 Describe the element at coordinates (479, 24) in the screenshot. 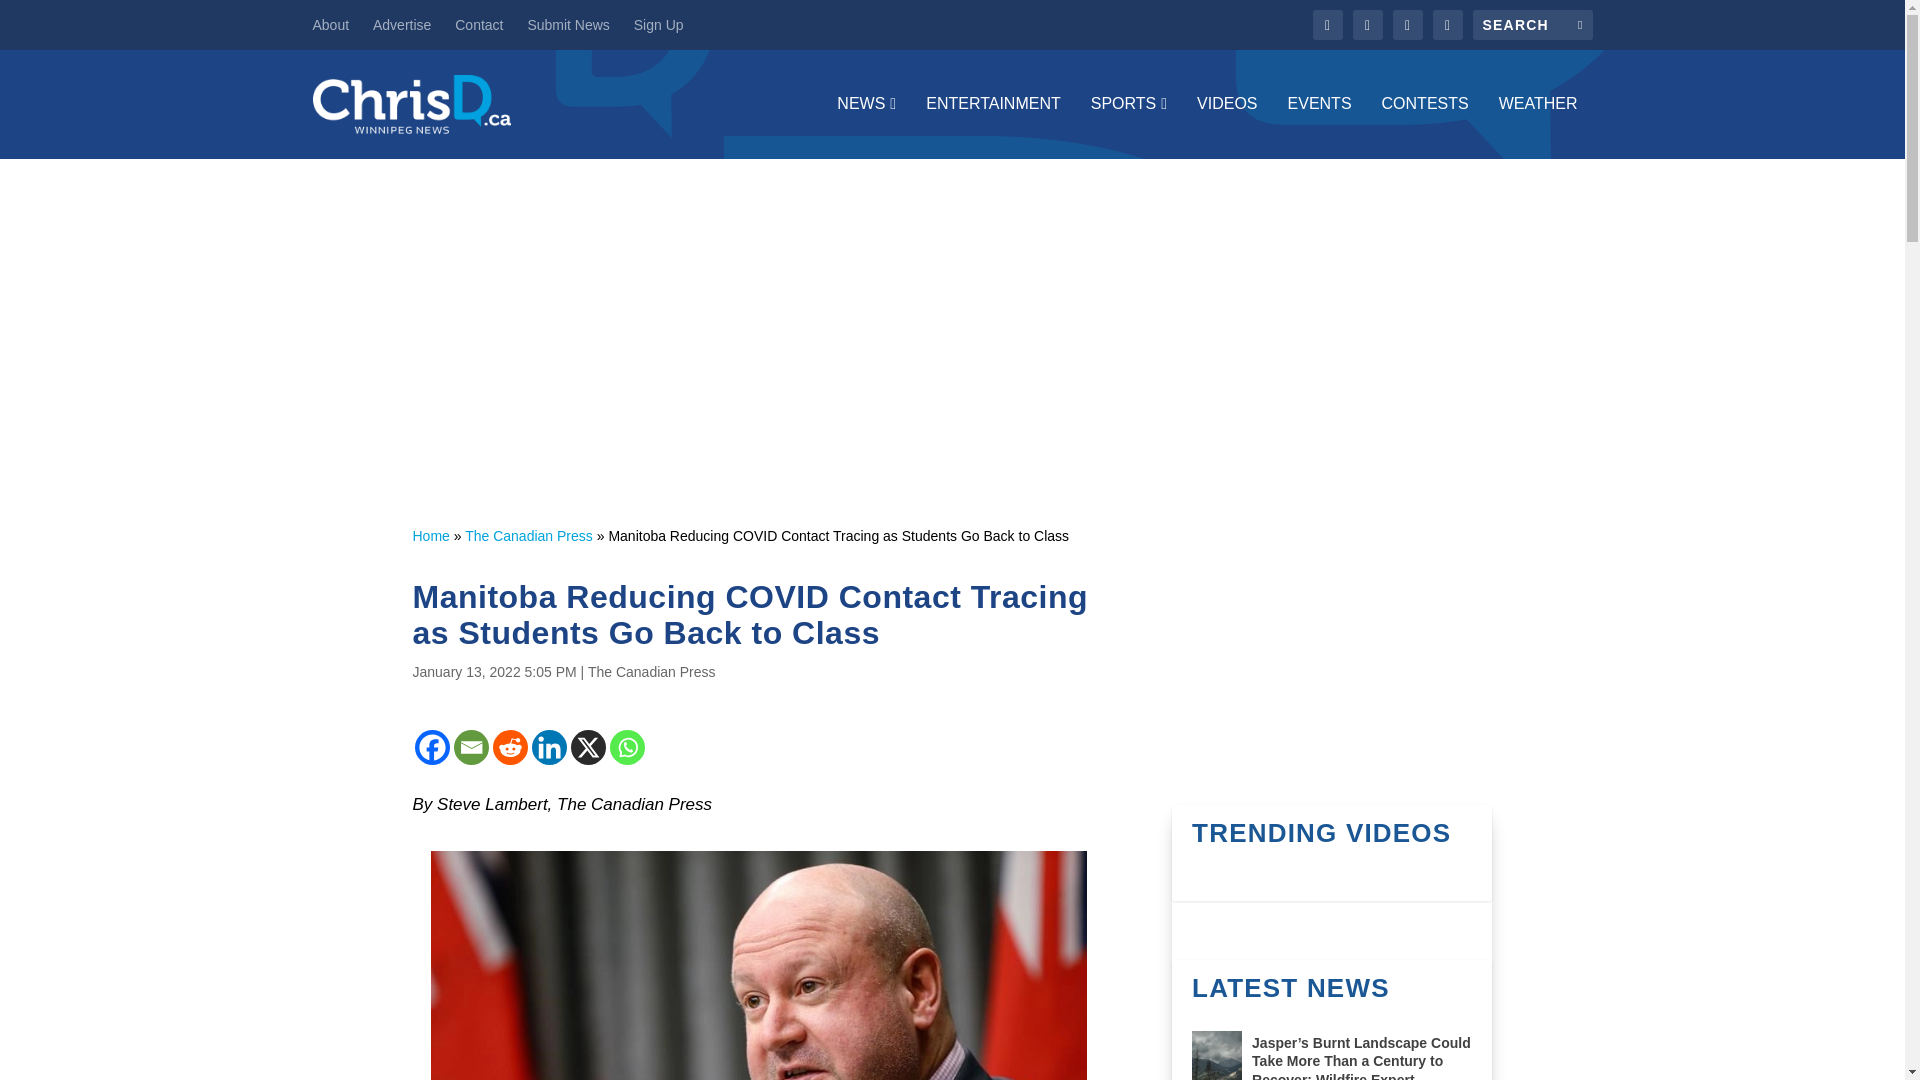

I see `Contact` at that location.